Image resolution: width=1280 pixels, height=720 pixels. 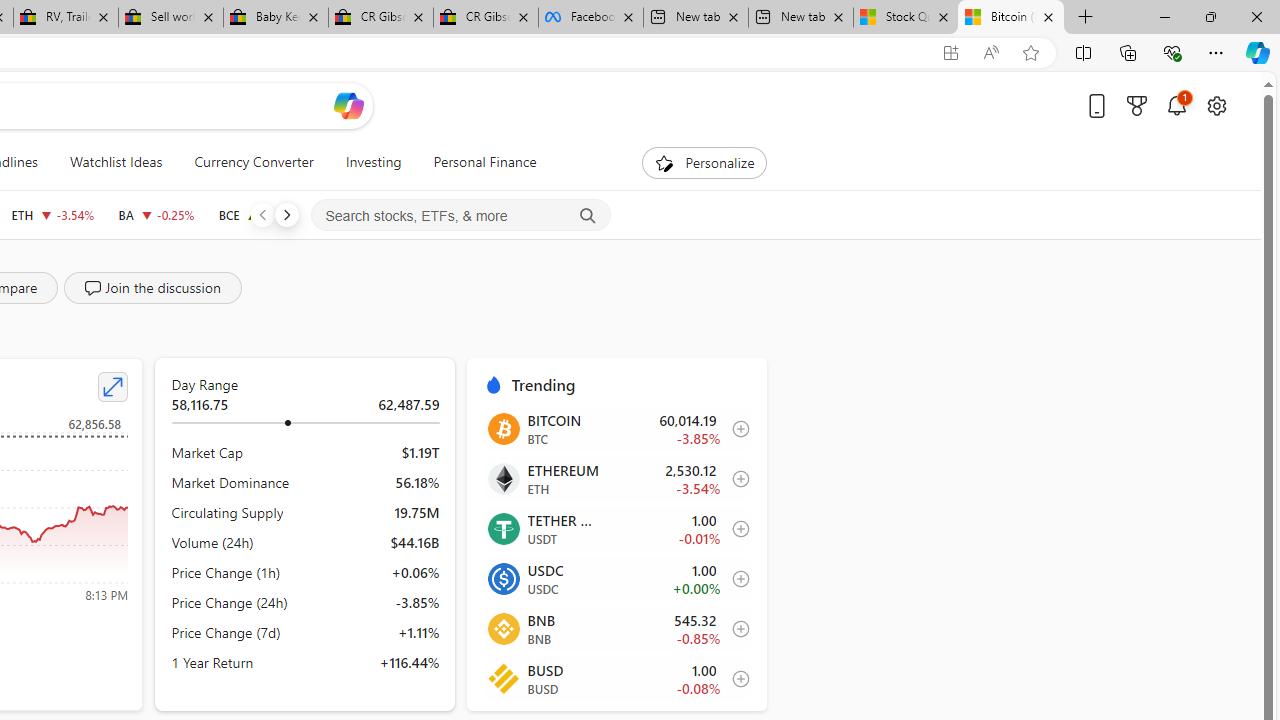 What do you see at coordinates (484, 162) in the screenshot?
I see `Personal Finance` at bounding box center [484, 162].